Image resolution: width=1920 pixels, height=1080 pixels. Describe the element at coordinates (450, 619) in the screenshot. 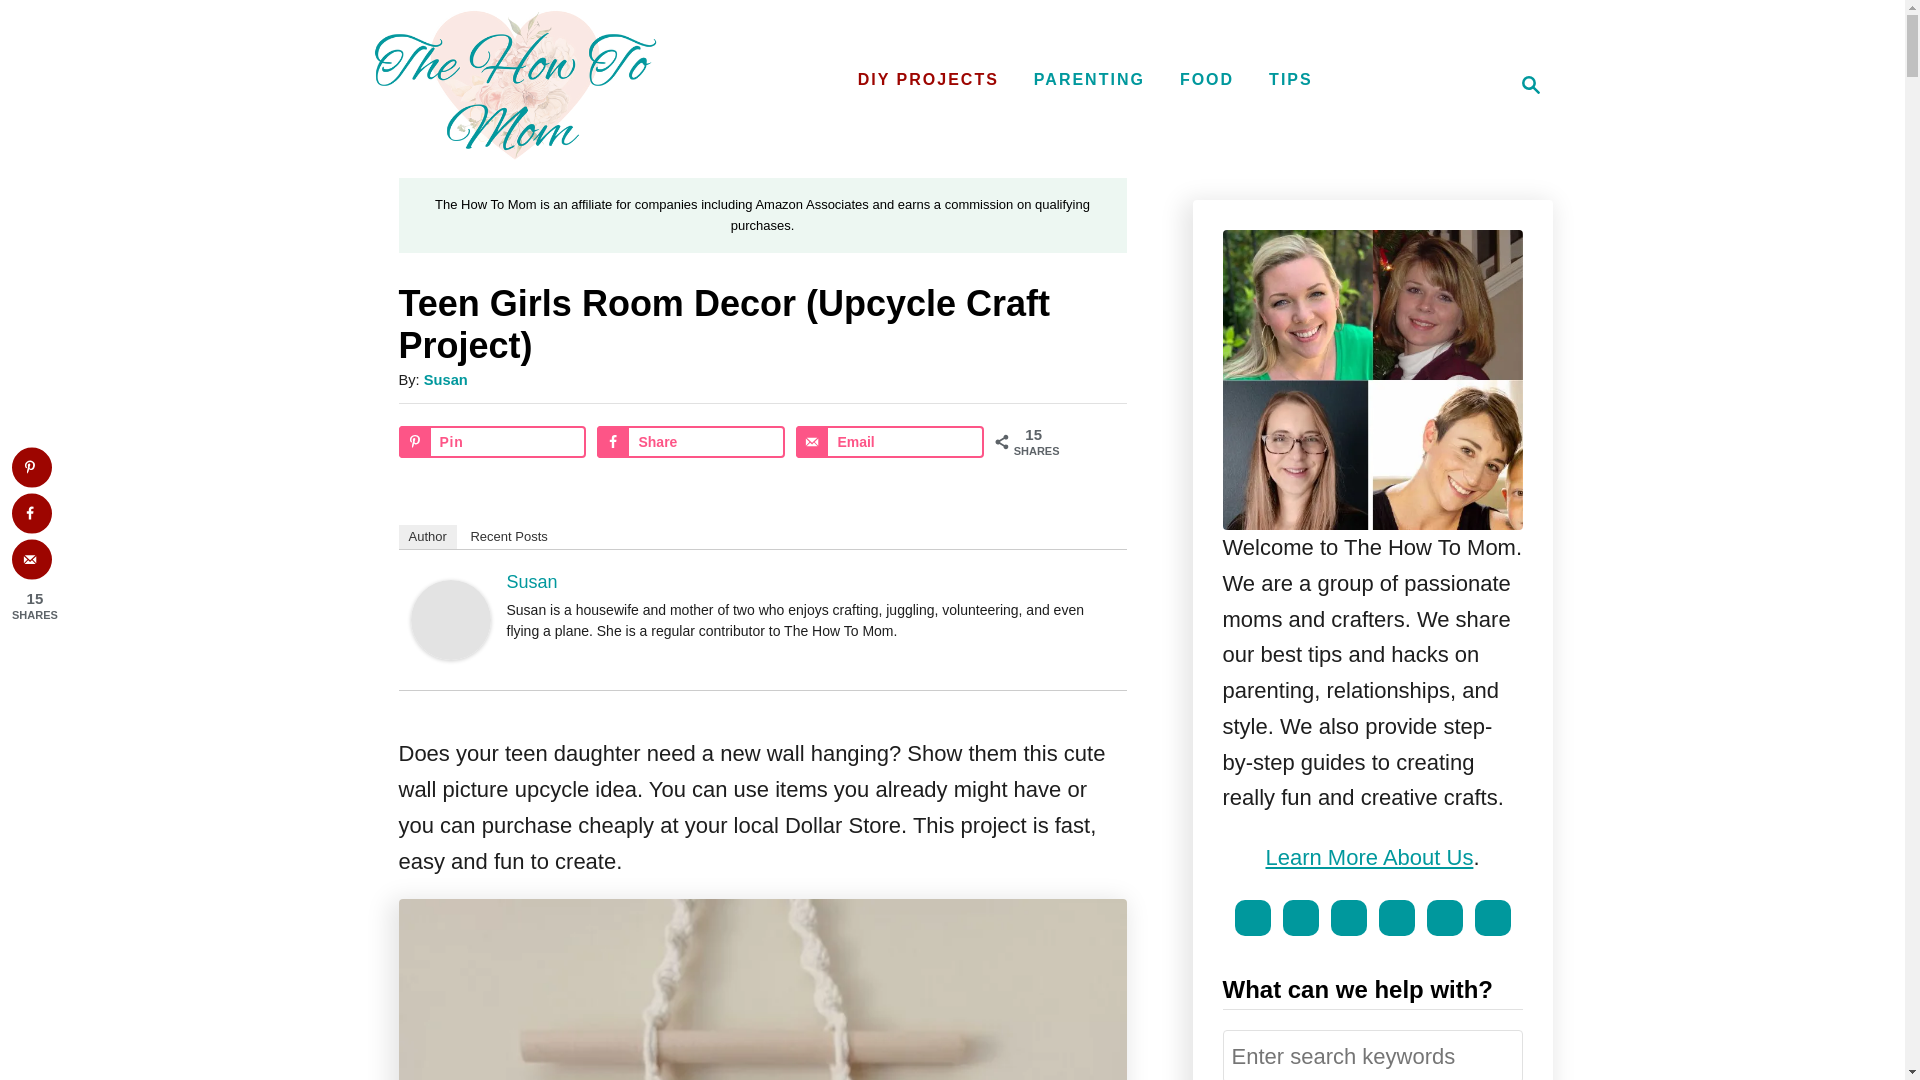

I see `Pin` at that location.